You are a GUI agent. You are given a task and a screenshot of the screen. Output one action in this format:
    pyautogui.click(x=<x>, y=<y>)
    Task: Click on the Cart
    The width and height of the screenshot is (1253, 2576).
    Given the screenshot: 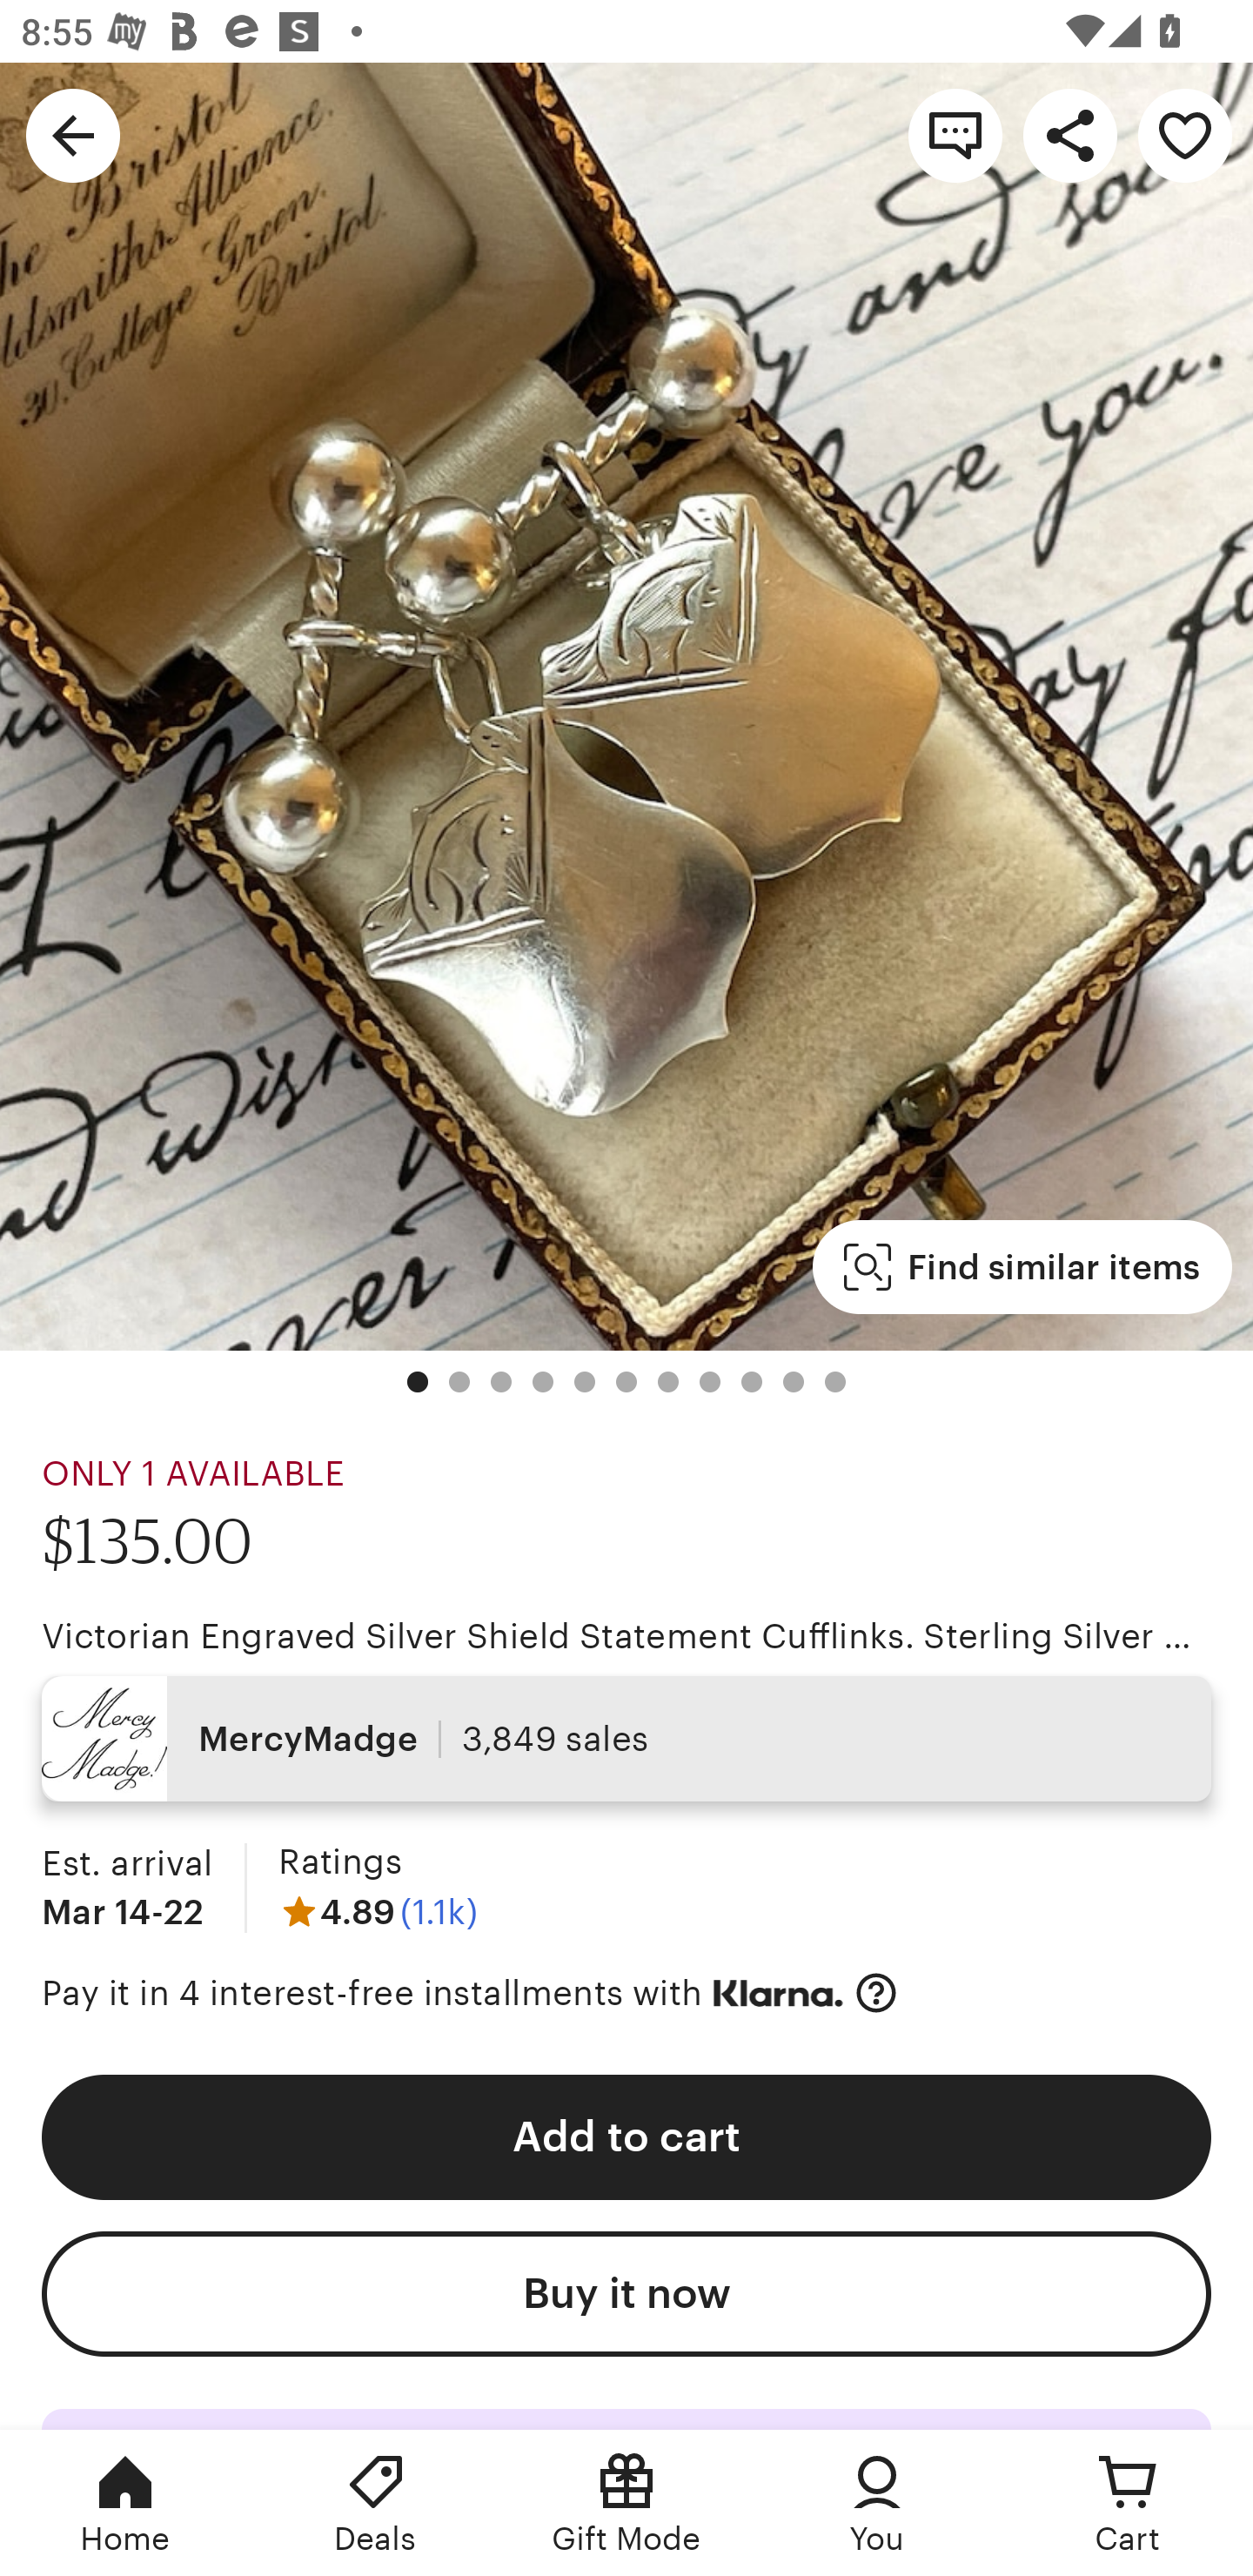 What is the action you would take?
    pyautogui.click(x=1128, y=2503)
    